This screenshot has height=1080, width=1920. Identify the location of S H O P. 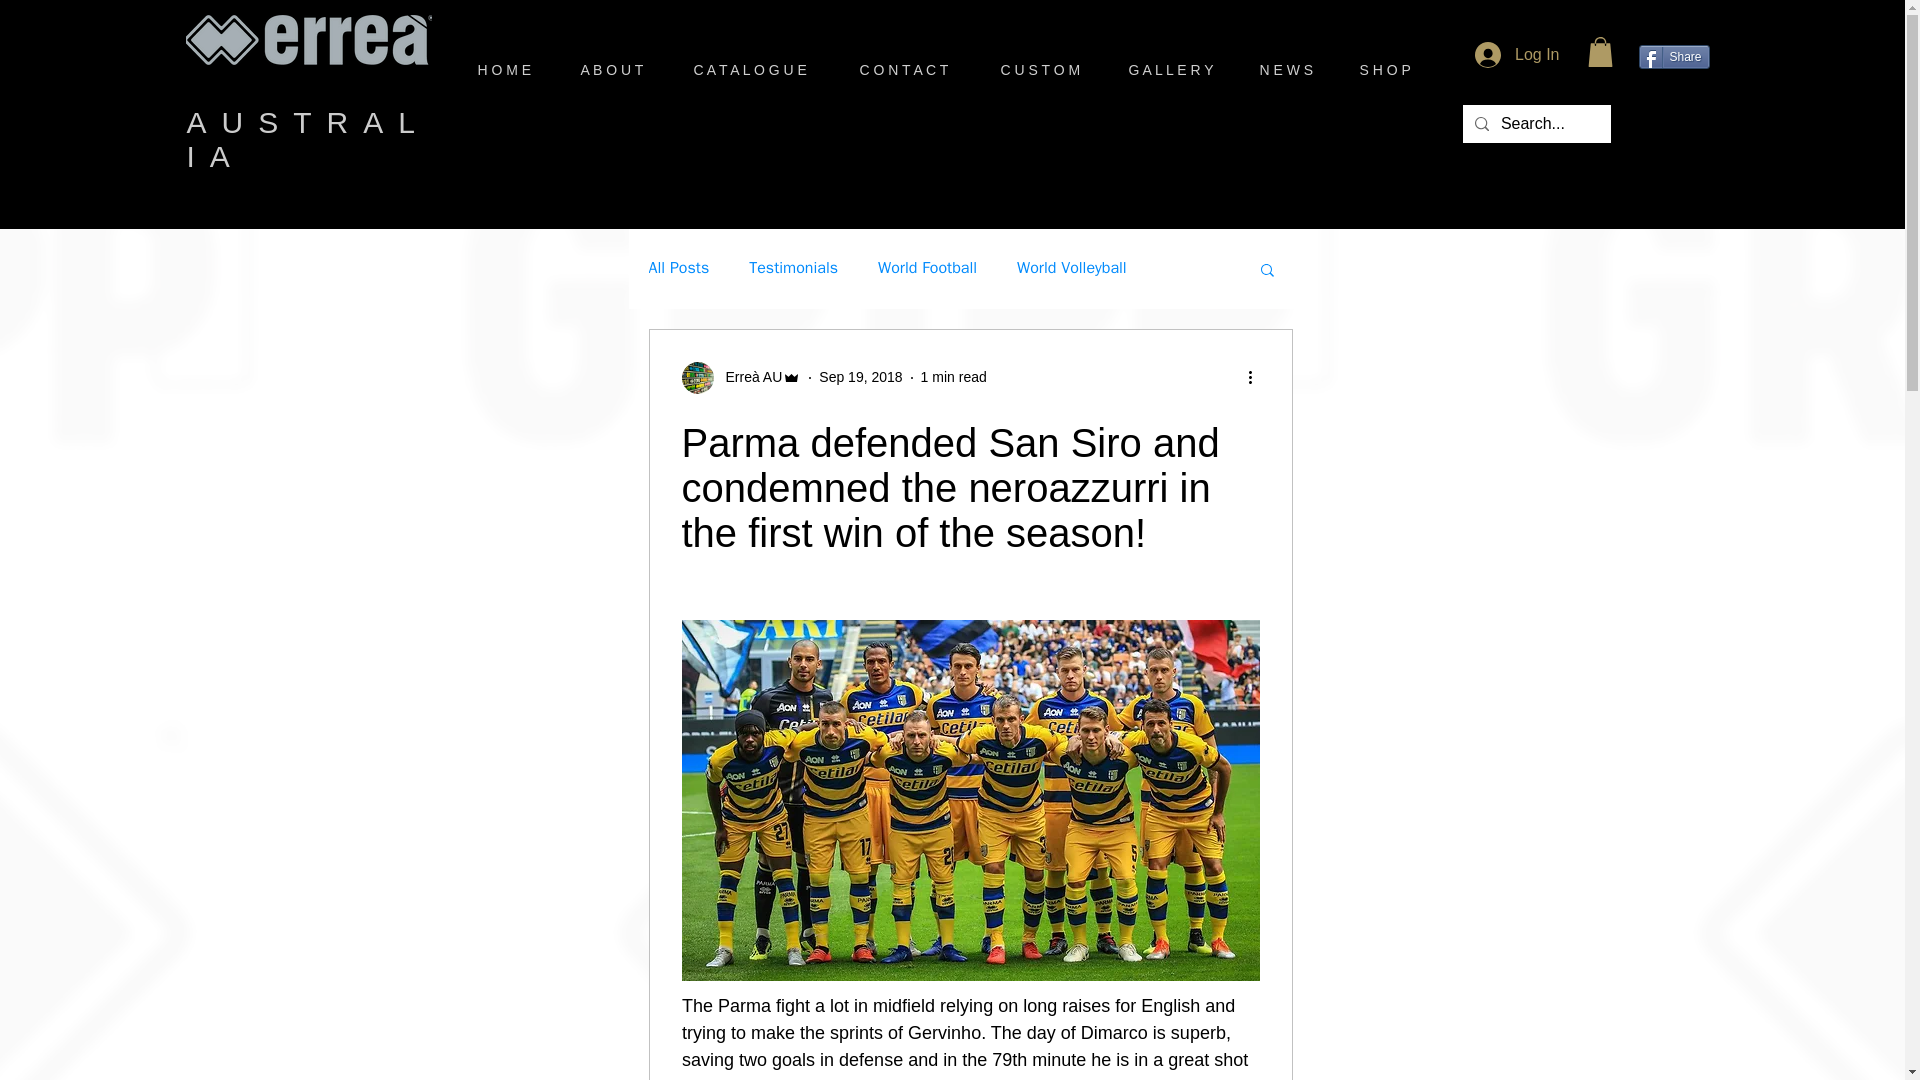
(1394, 70).